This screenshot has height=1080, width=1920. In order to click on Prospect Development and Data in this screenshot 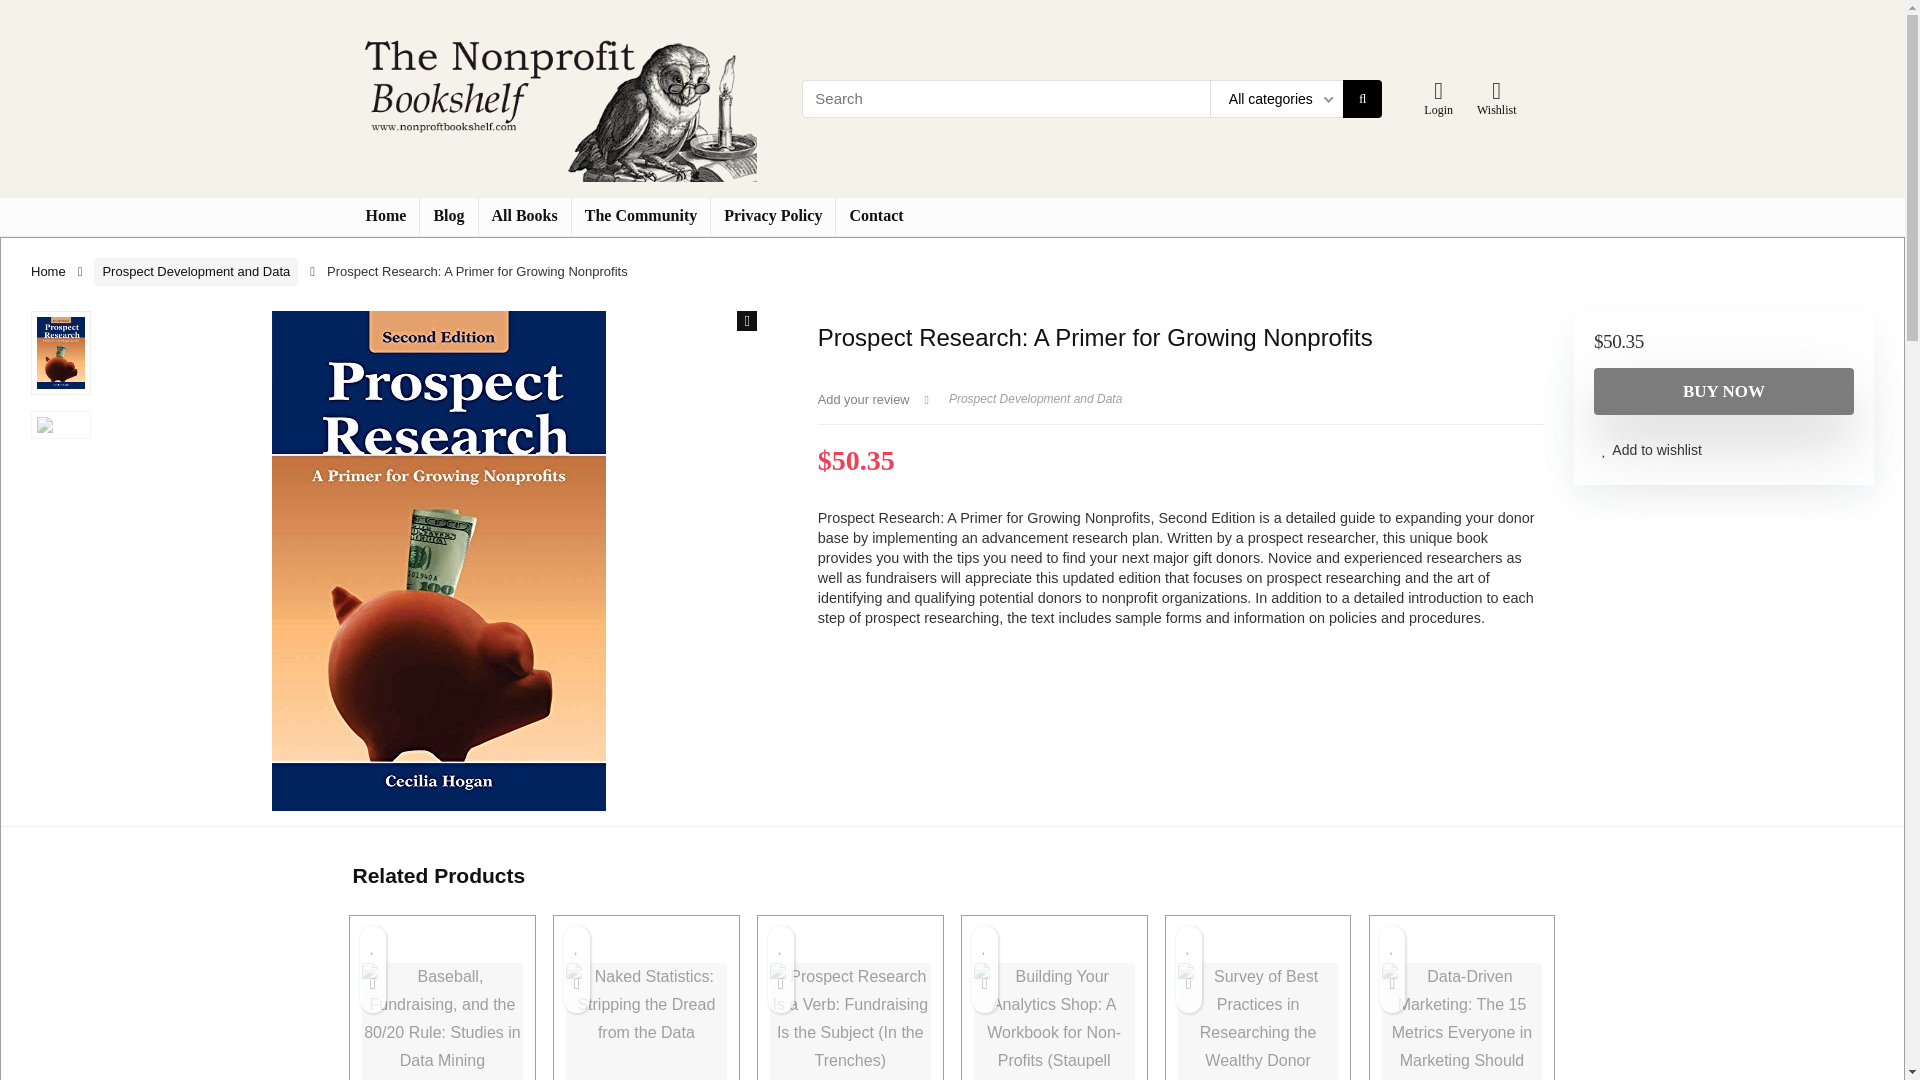, I will do `click(1034, 399)`.